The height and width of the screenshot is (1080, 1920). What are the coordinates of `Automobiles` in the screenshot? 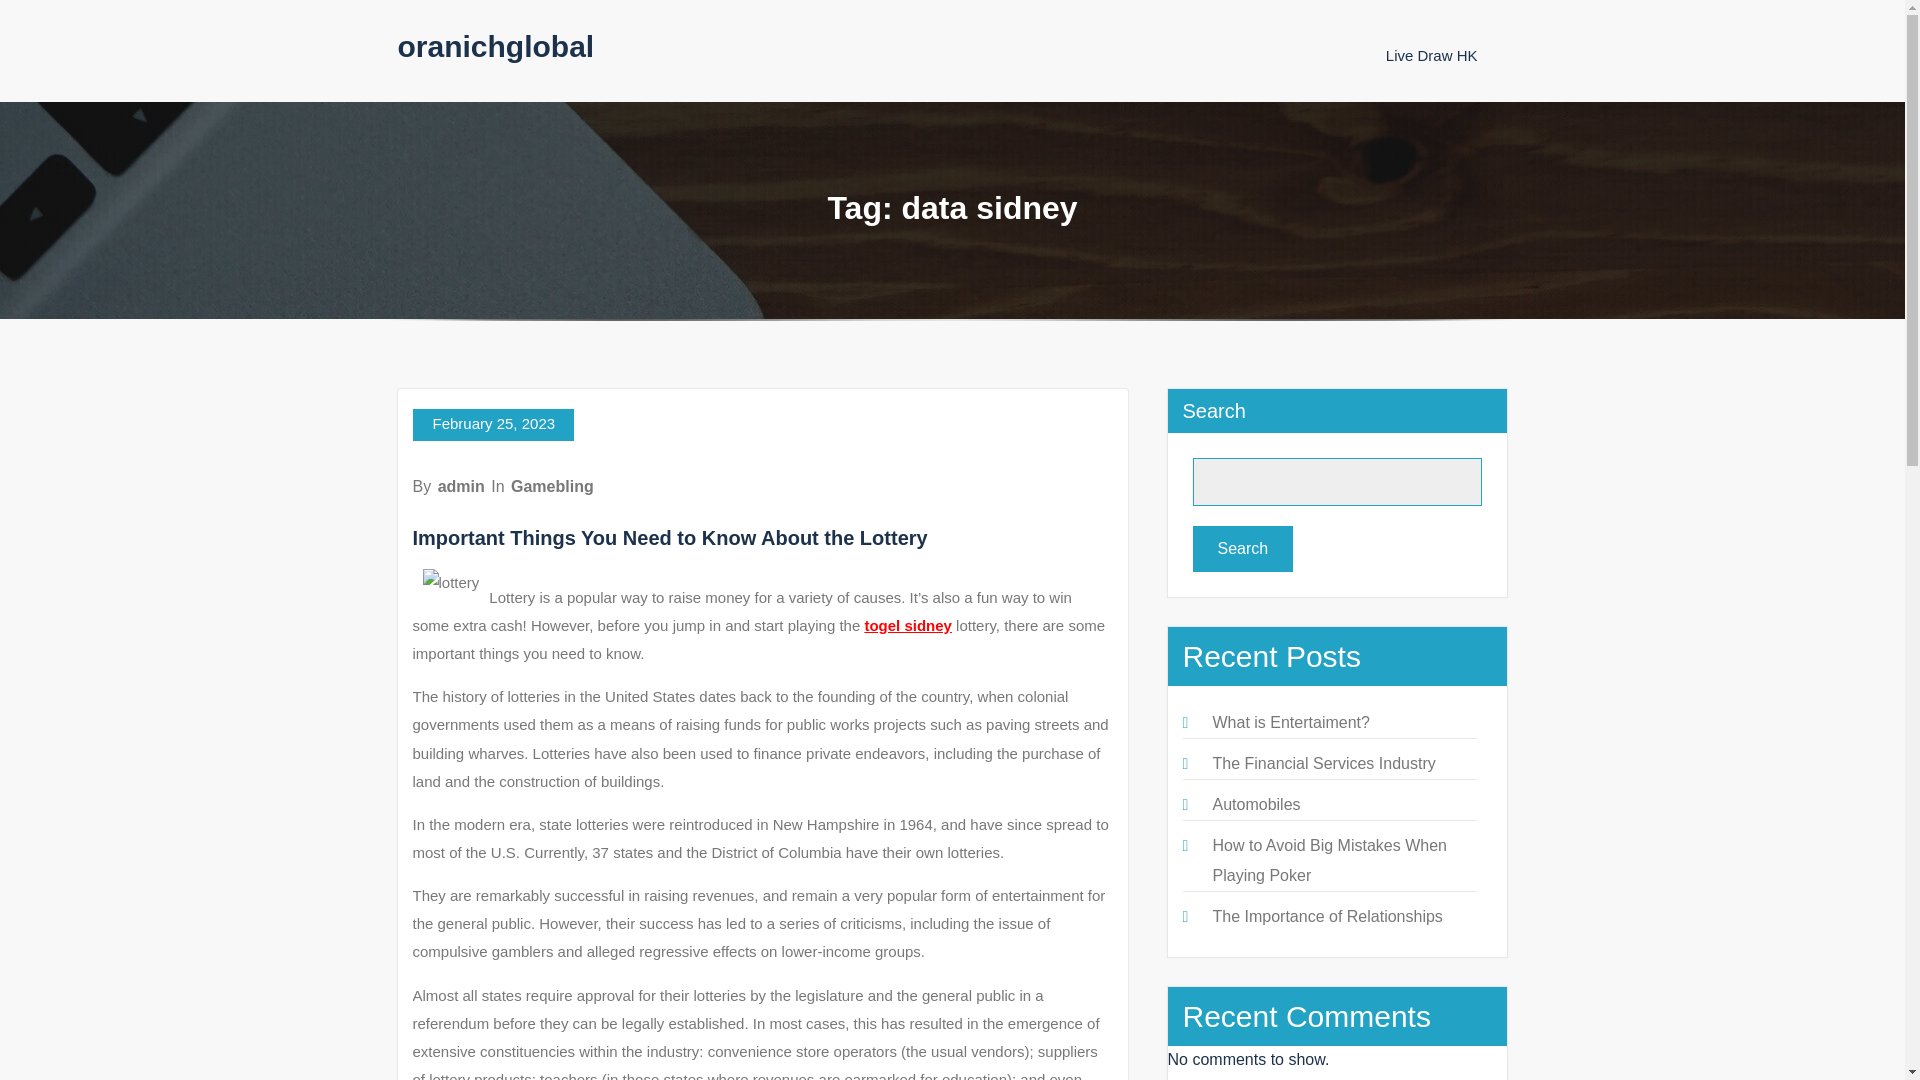 It's located at (1255, 804).